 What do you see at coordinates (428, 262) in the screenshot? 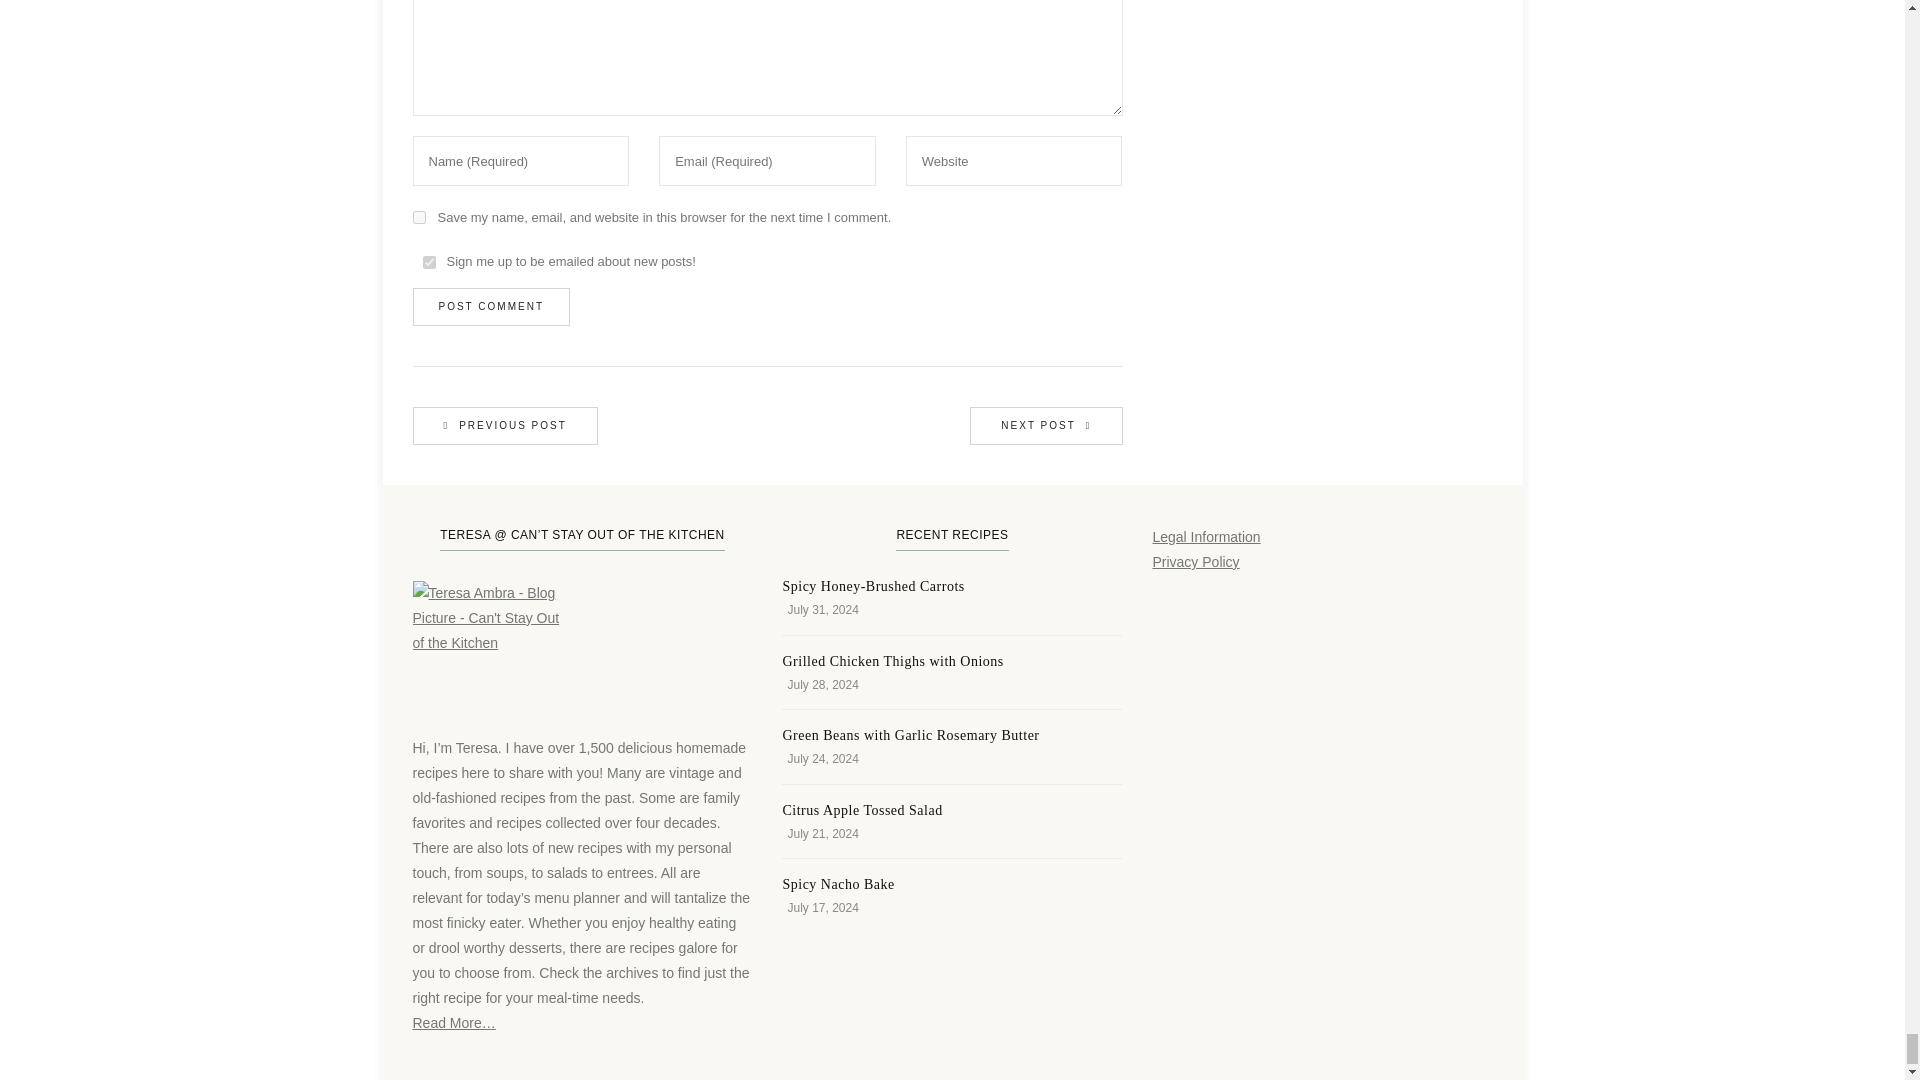
I see `1` at bounding box center [428, 262].